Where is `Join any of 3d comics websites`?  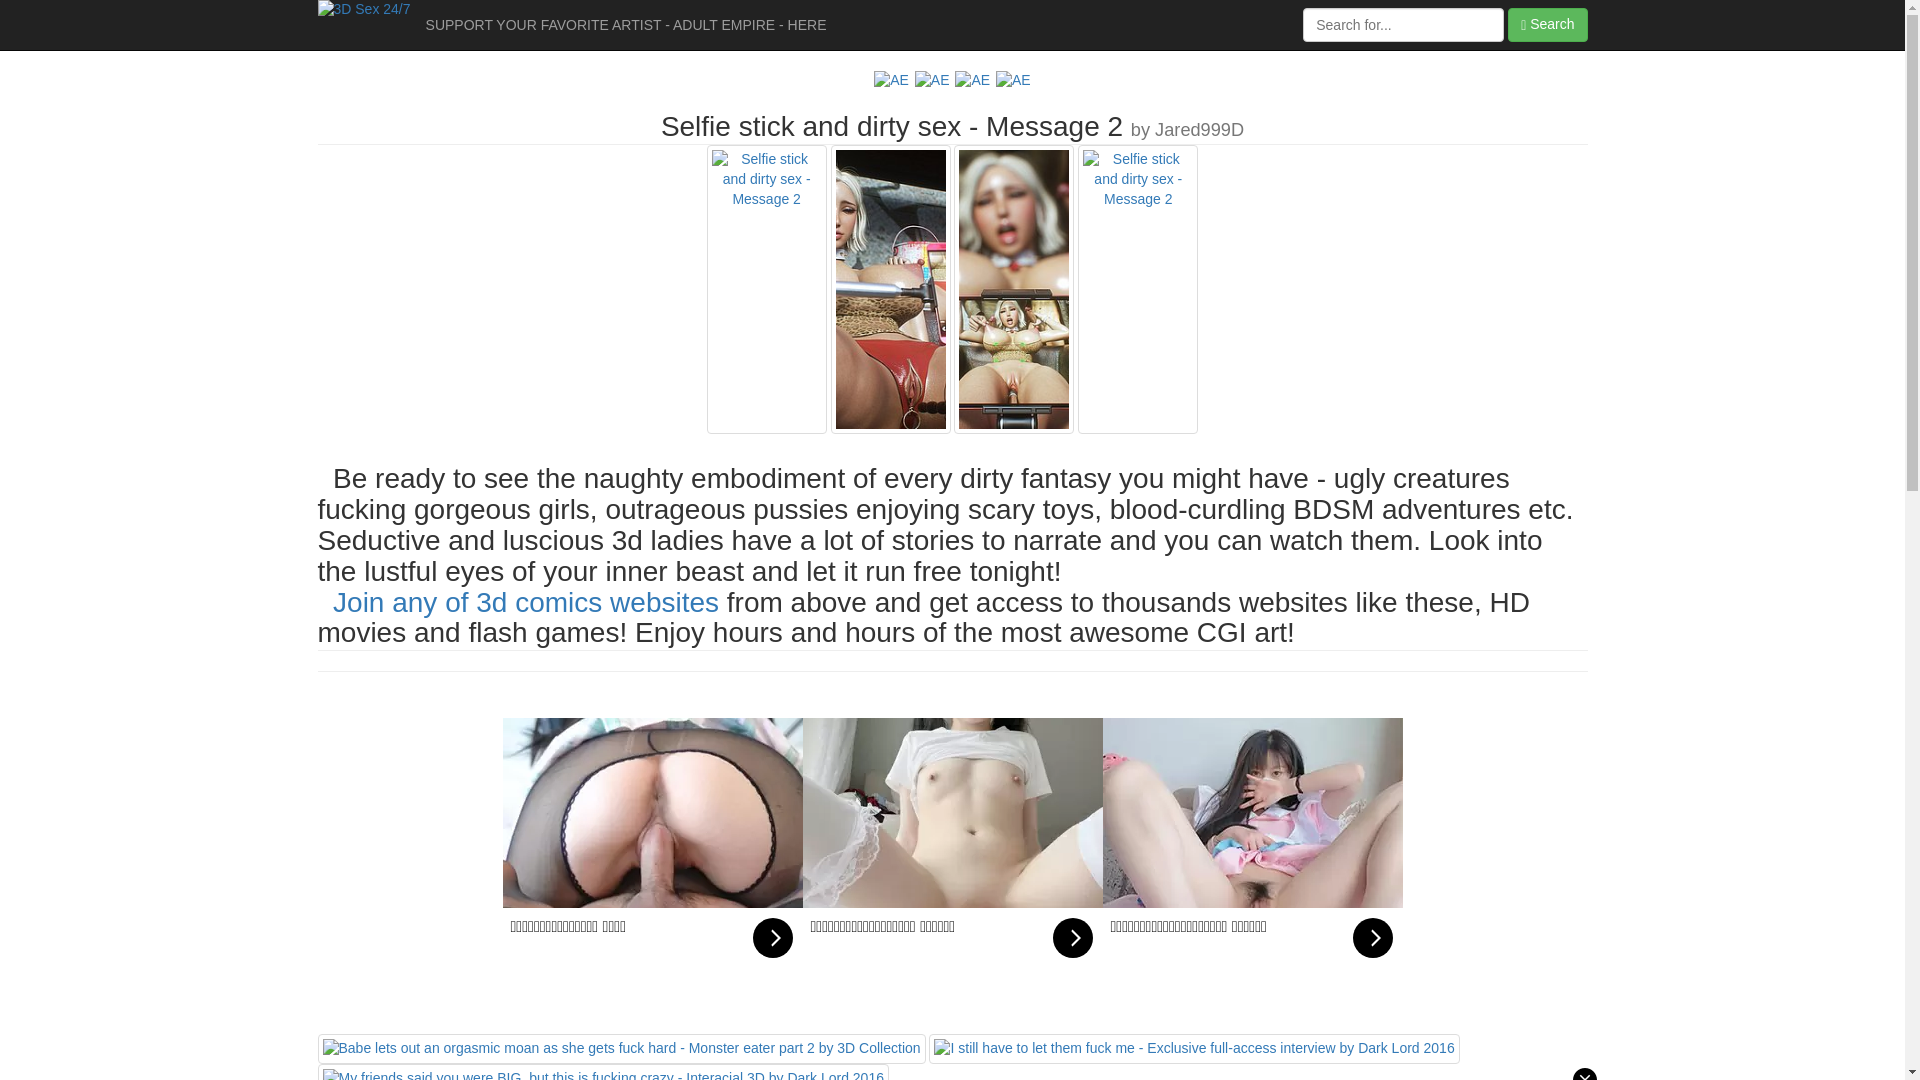 Join any of 3d comics websites is located at coordinates (526, 602).